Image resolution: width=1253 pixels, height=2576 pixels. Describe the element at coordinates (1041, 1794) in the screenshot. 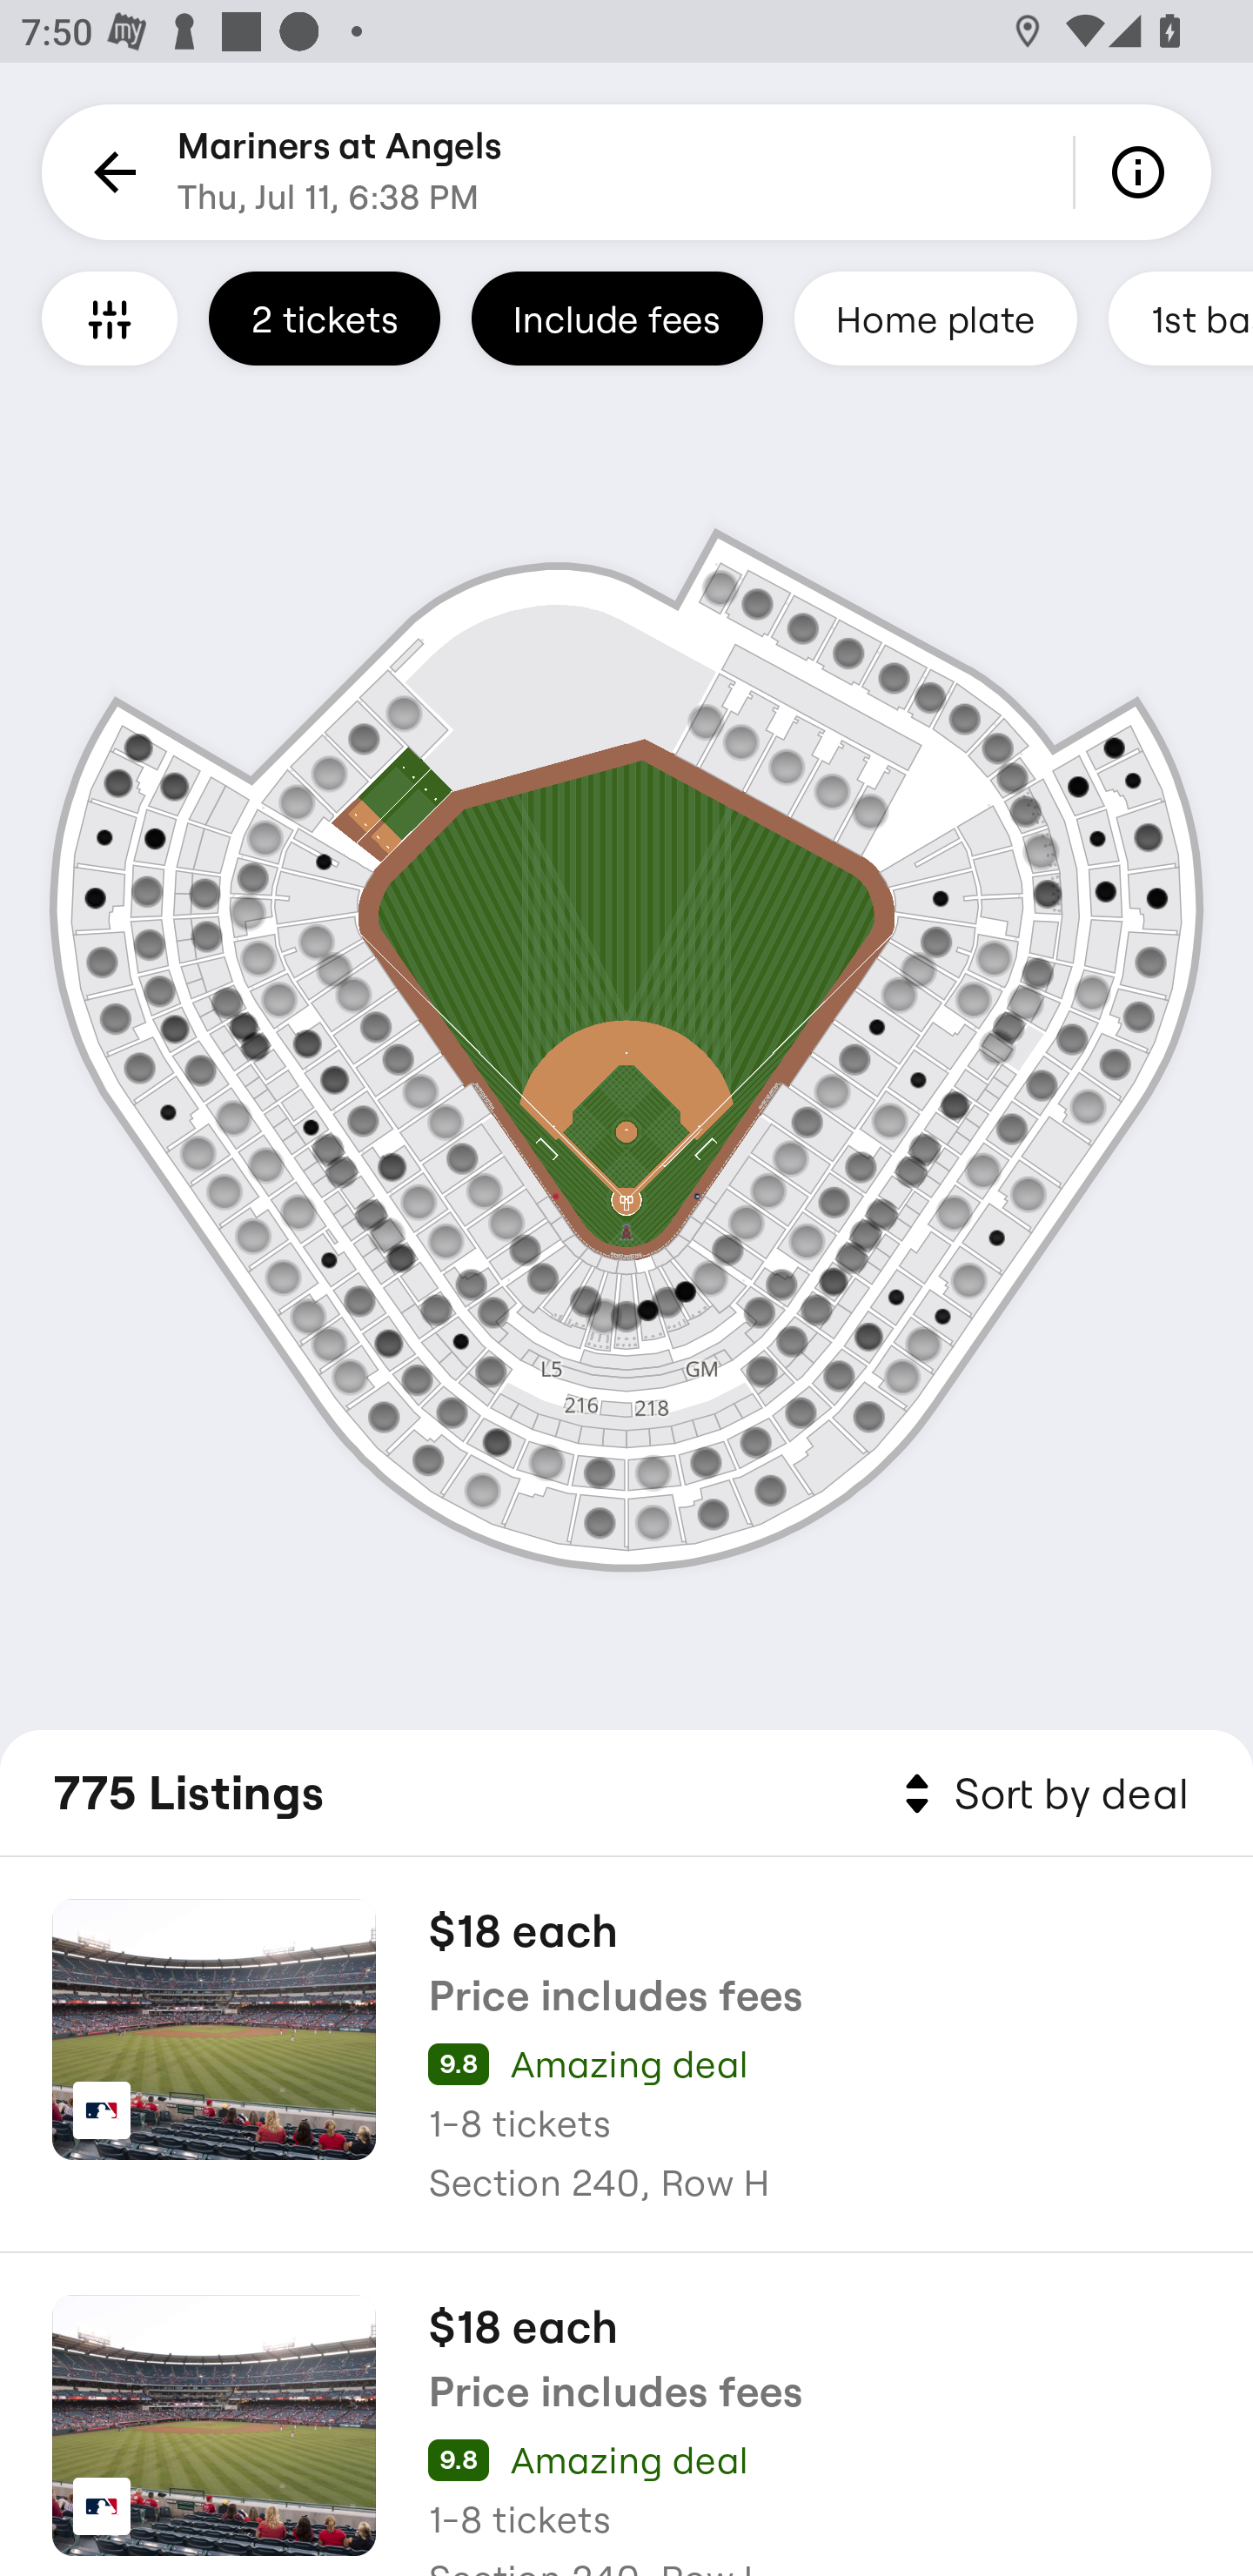

I see `Sort by deal` at that location.